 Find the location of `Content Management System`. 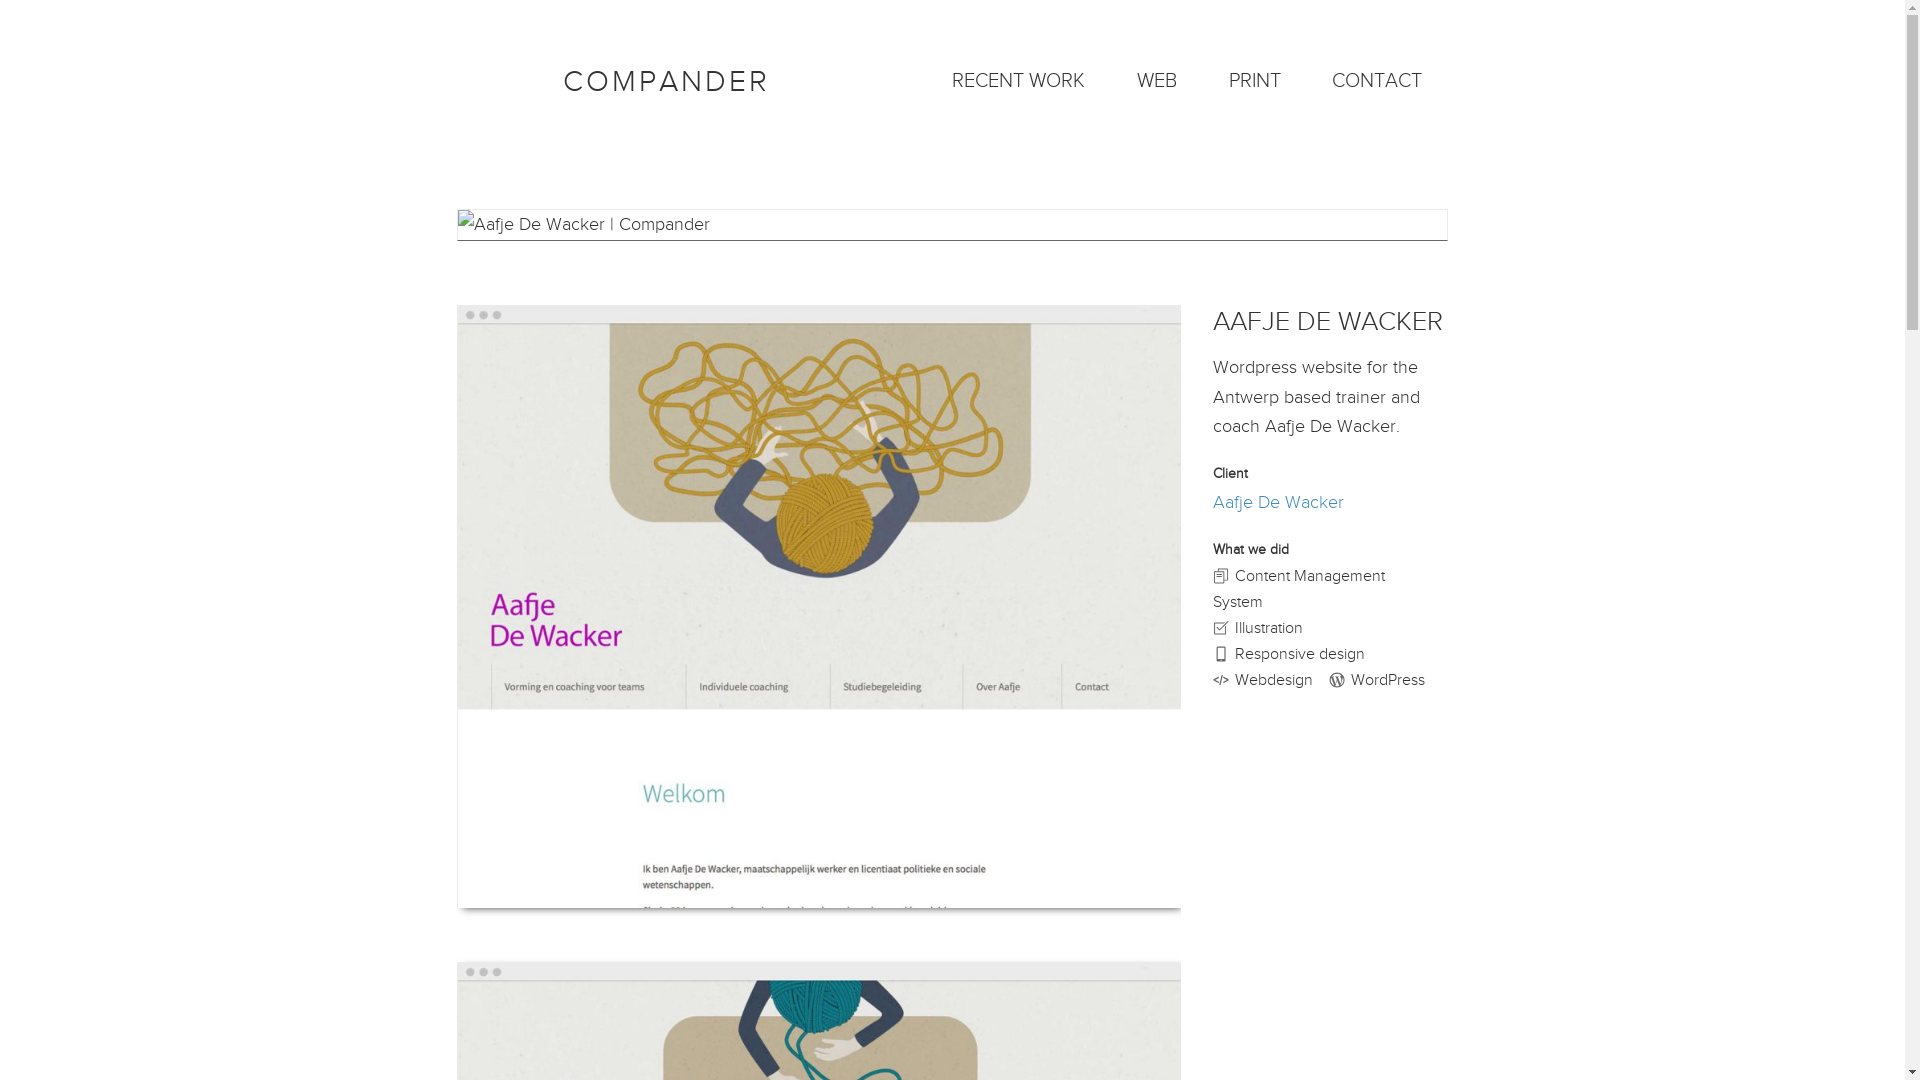

Content Management System is located at coordinates (1299, 590).